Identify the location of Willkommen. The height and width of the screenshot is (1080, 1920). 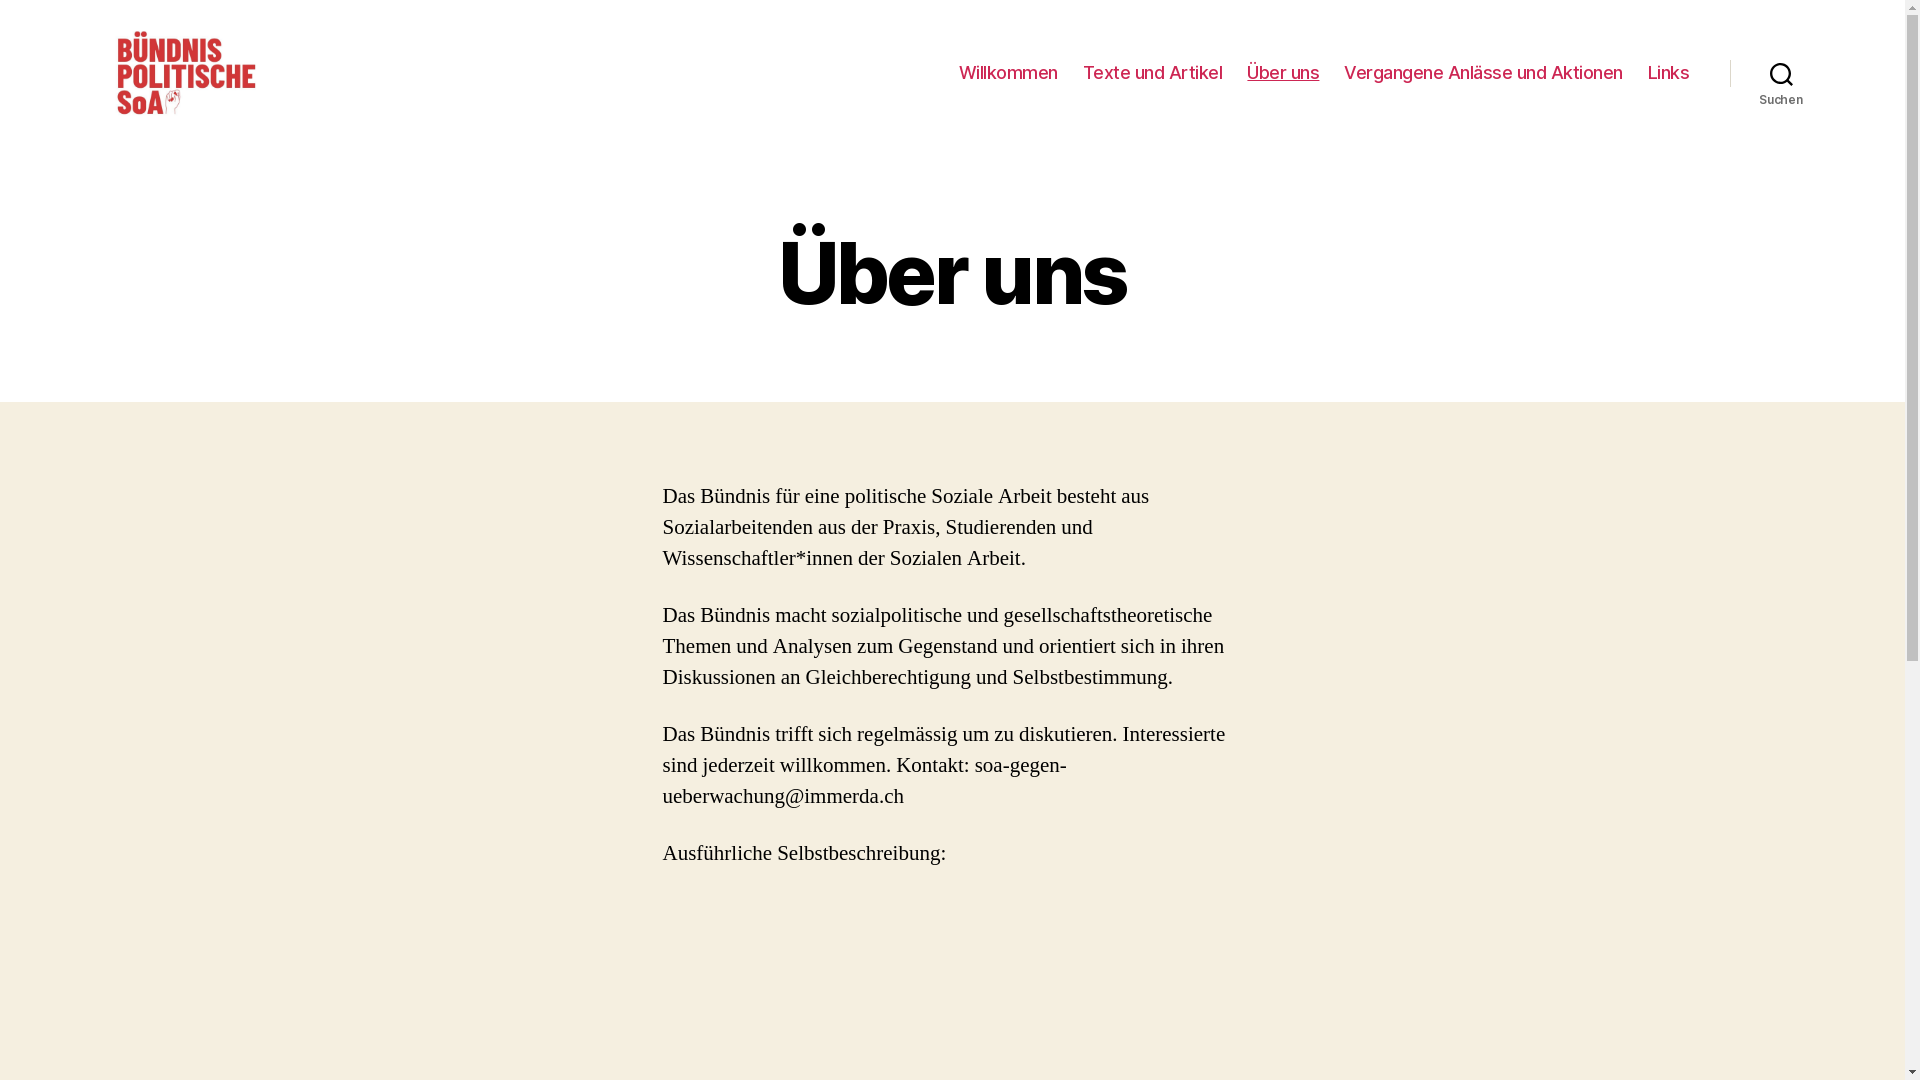
(1008, 73).